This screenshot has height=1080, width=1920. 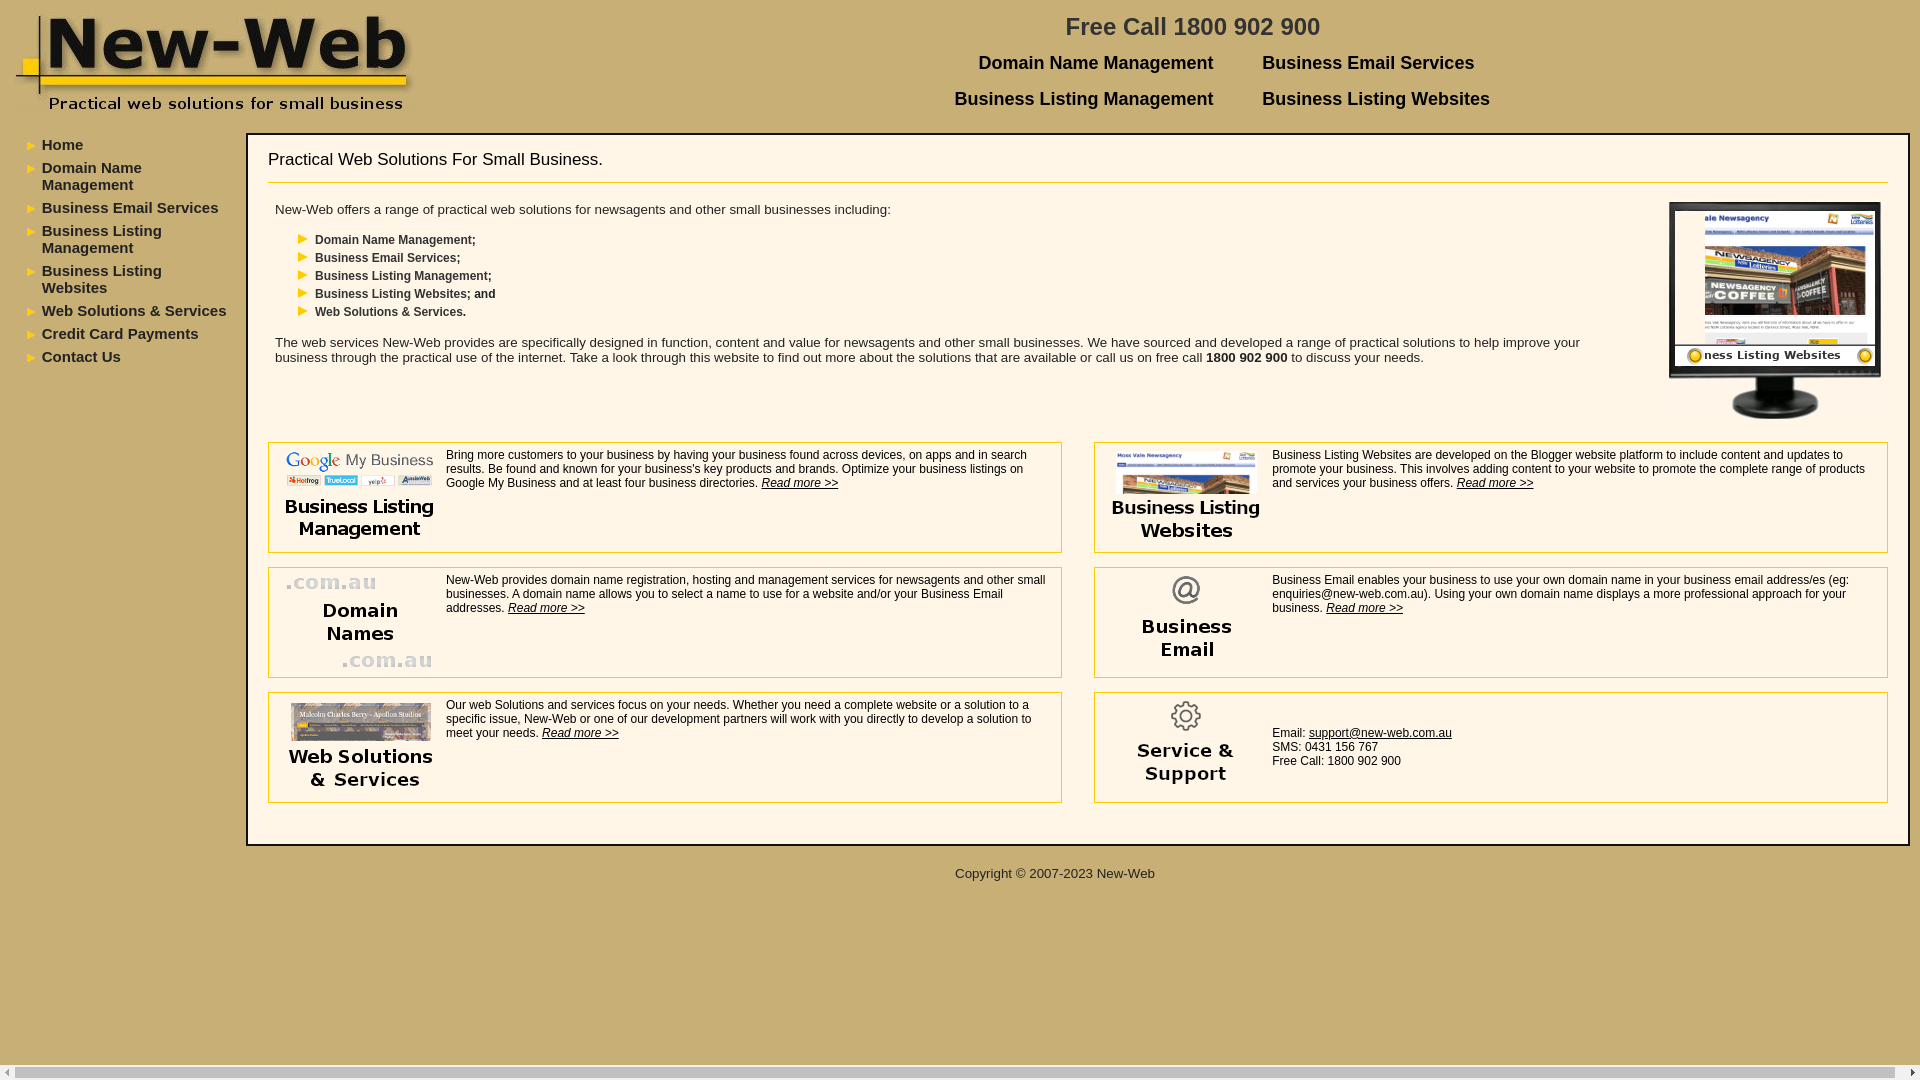 What do you see at coordinates (102, 239) in the screenshot?
I see `Business Listing Management` at bounding box center [102, 239].